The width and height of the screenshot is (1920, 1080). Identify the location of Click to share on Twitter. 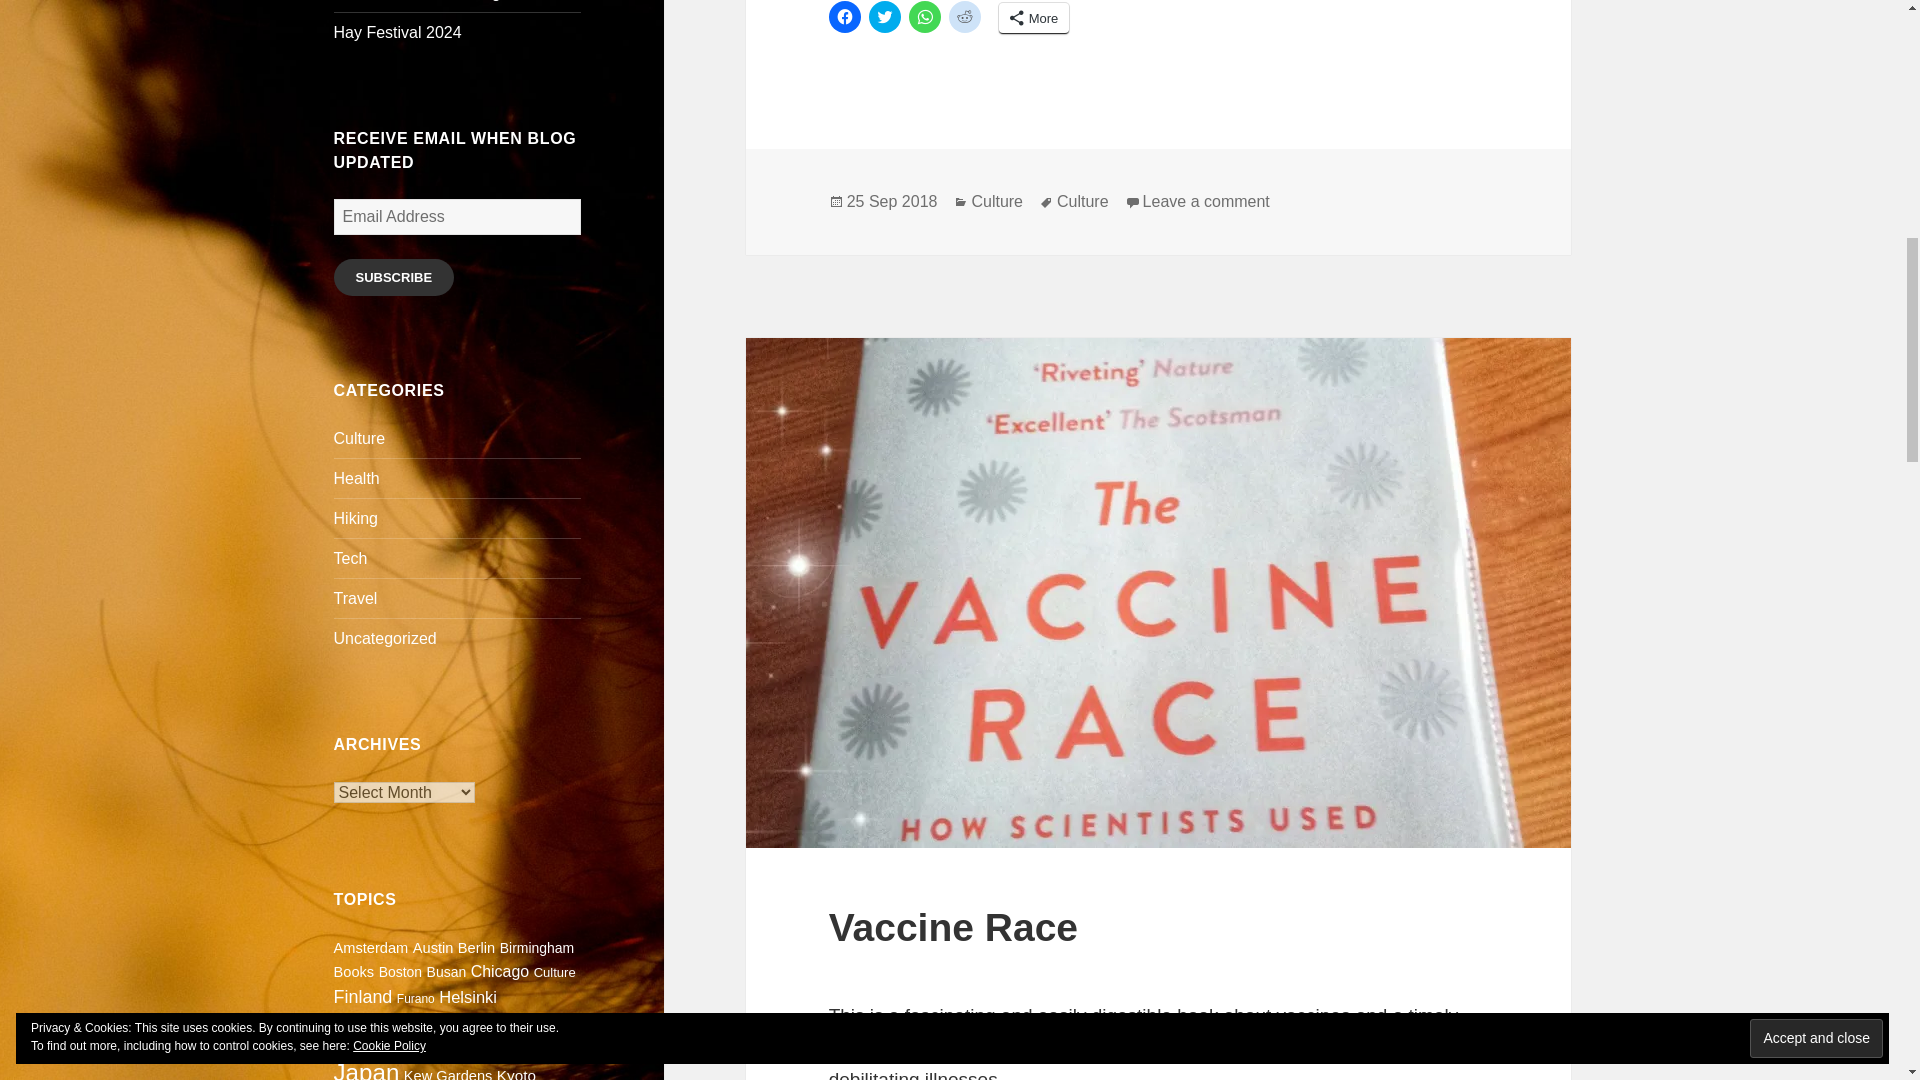
(884, 17).